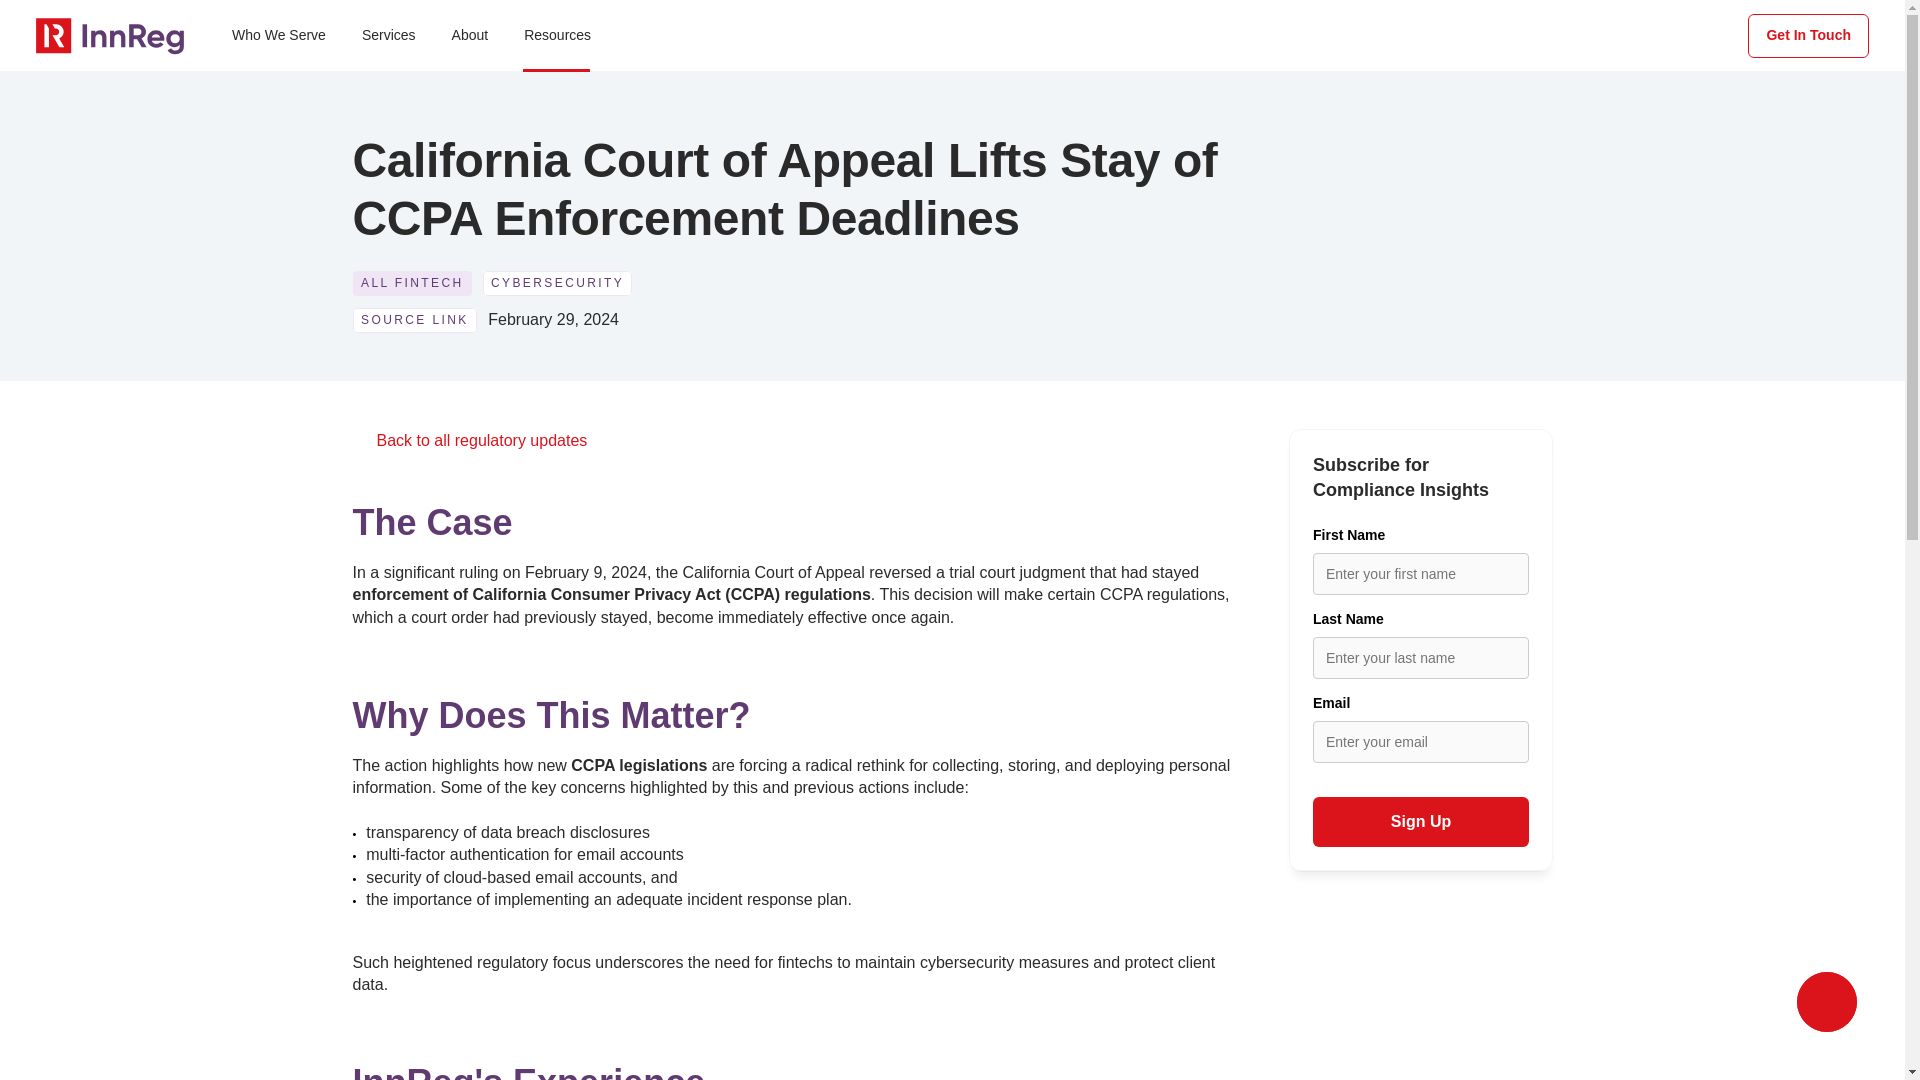  Describe the element at coordinates (557, 36) in the screenshot. I see `Resources` at that location.